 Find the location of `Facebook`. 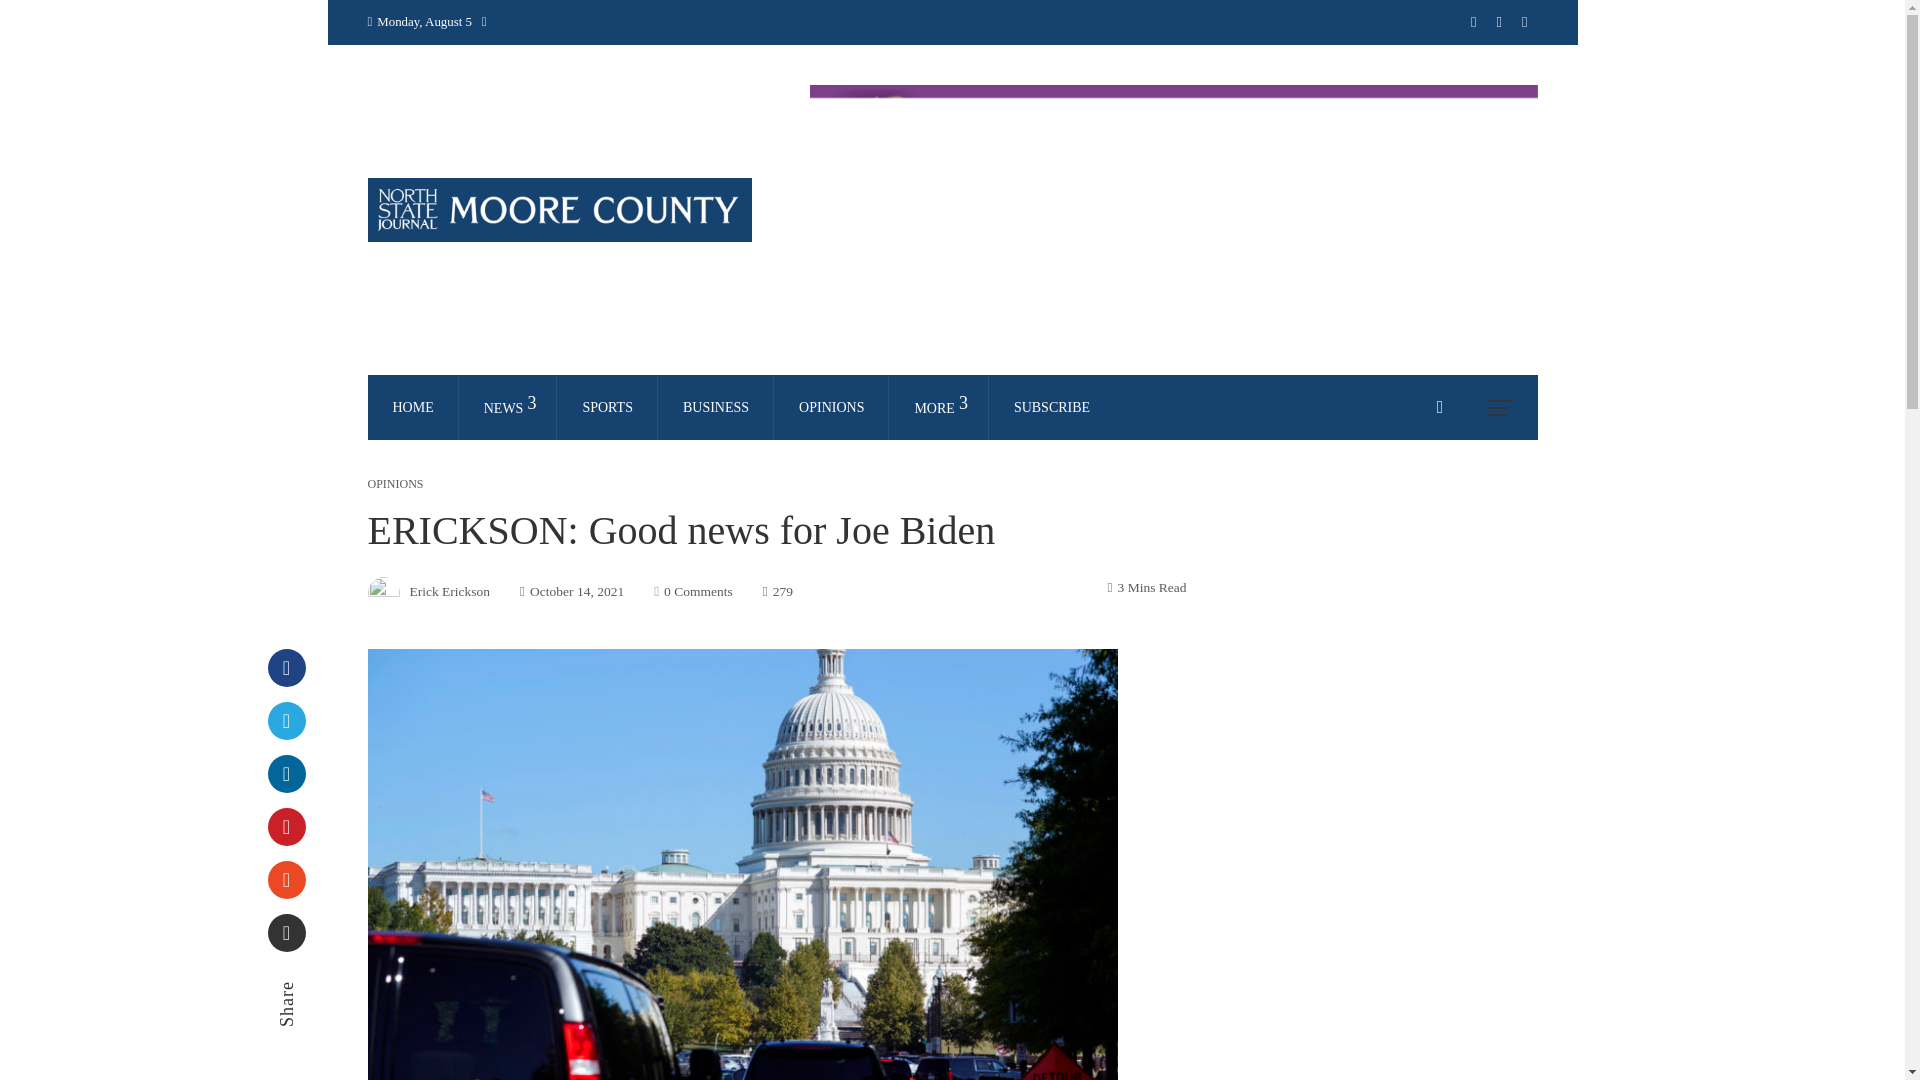

Facebook is located at coordinates (286, 668).